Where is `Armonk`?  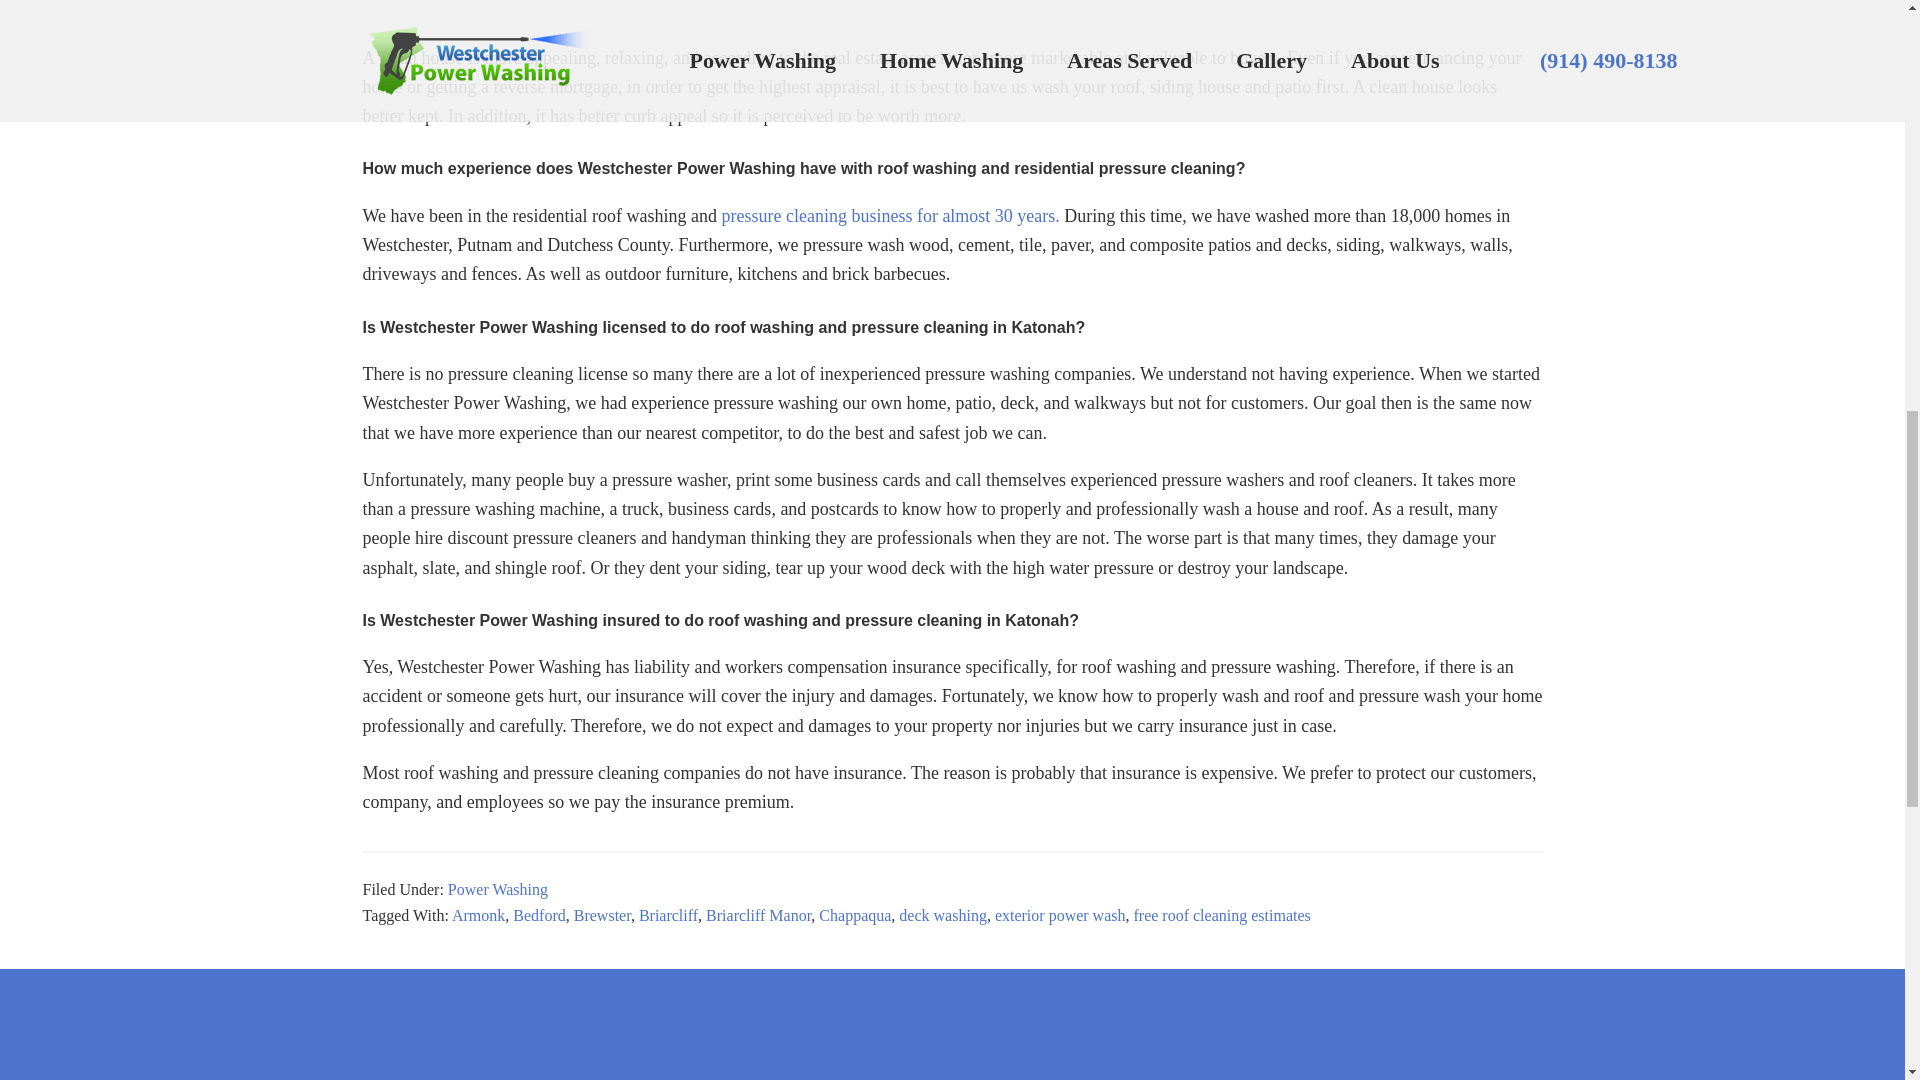 Armonk is located at coordinates (478, 916).